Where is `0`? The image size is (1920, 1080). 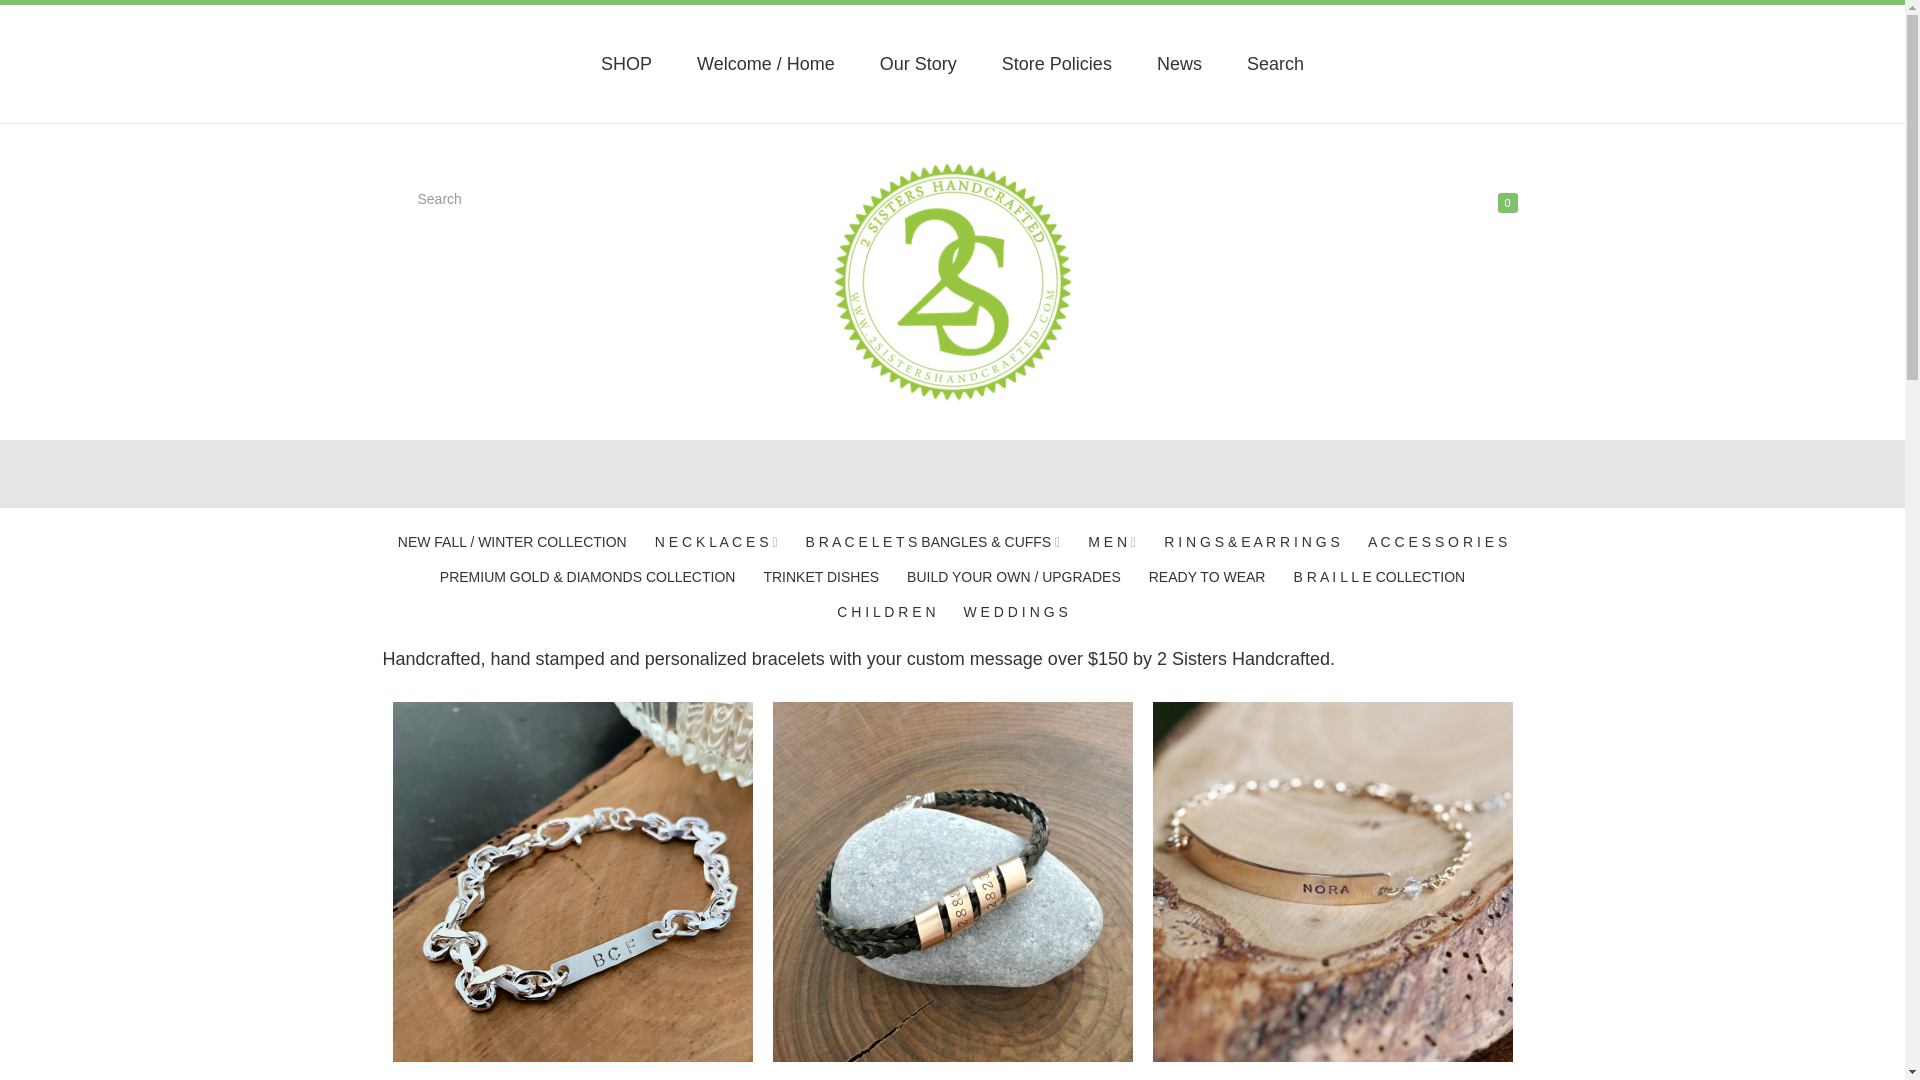
0 is located at coordinates (1508, 203).